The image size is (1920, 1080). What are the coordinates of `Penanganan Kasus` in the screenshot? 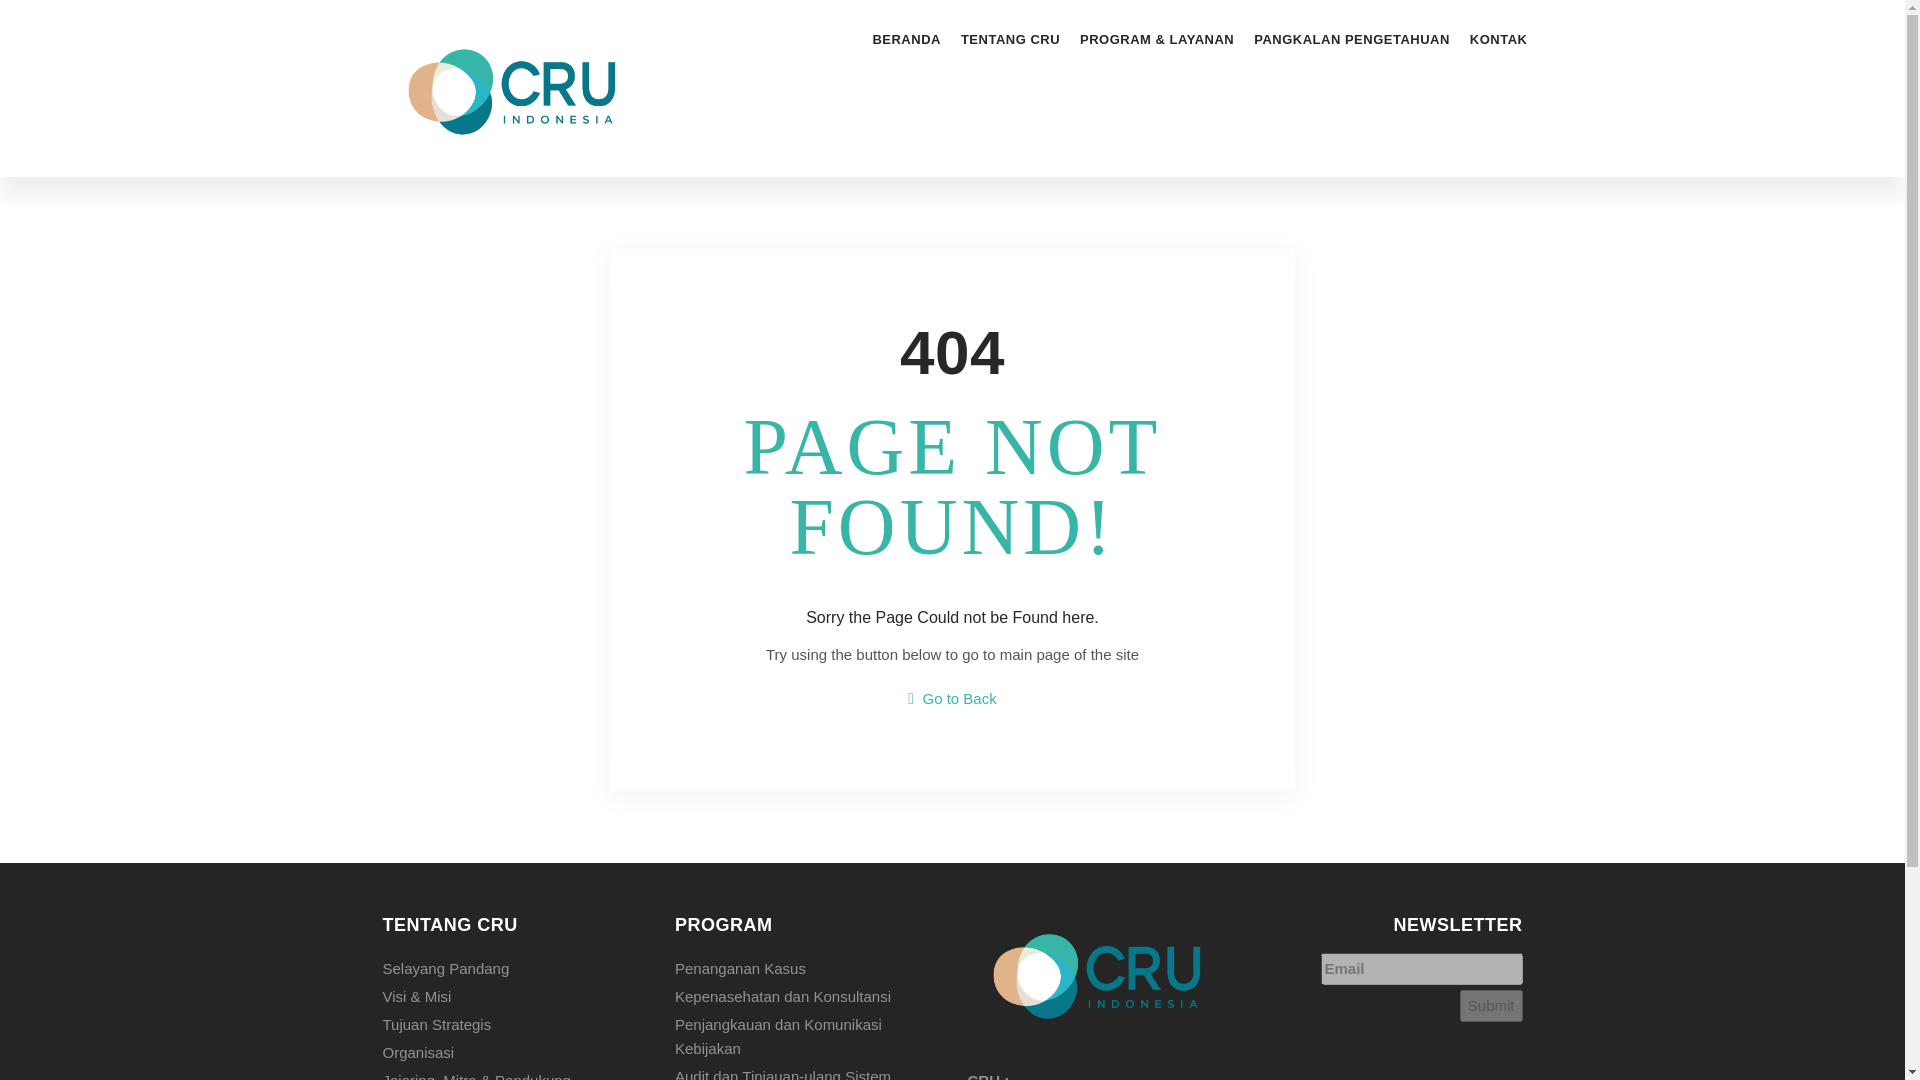 It's located at (806, 966).